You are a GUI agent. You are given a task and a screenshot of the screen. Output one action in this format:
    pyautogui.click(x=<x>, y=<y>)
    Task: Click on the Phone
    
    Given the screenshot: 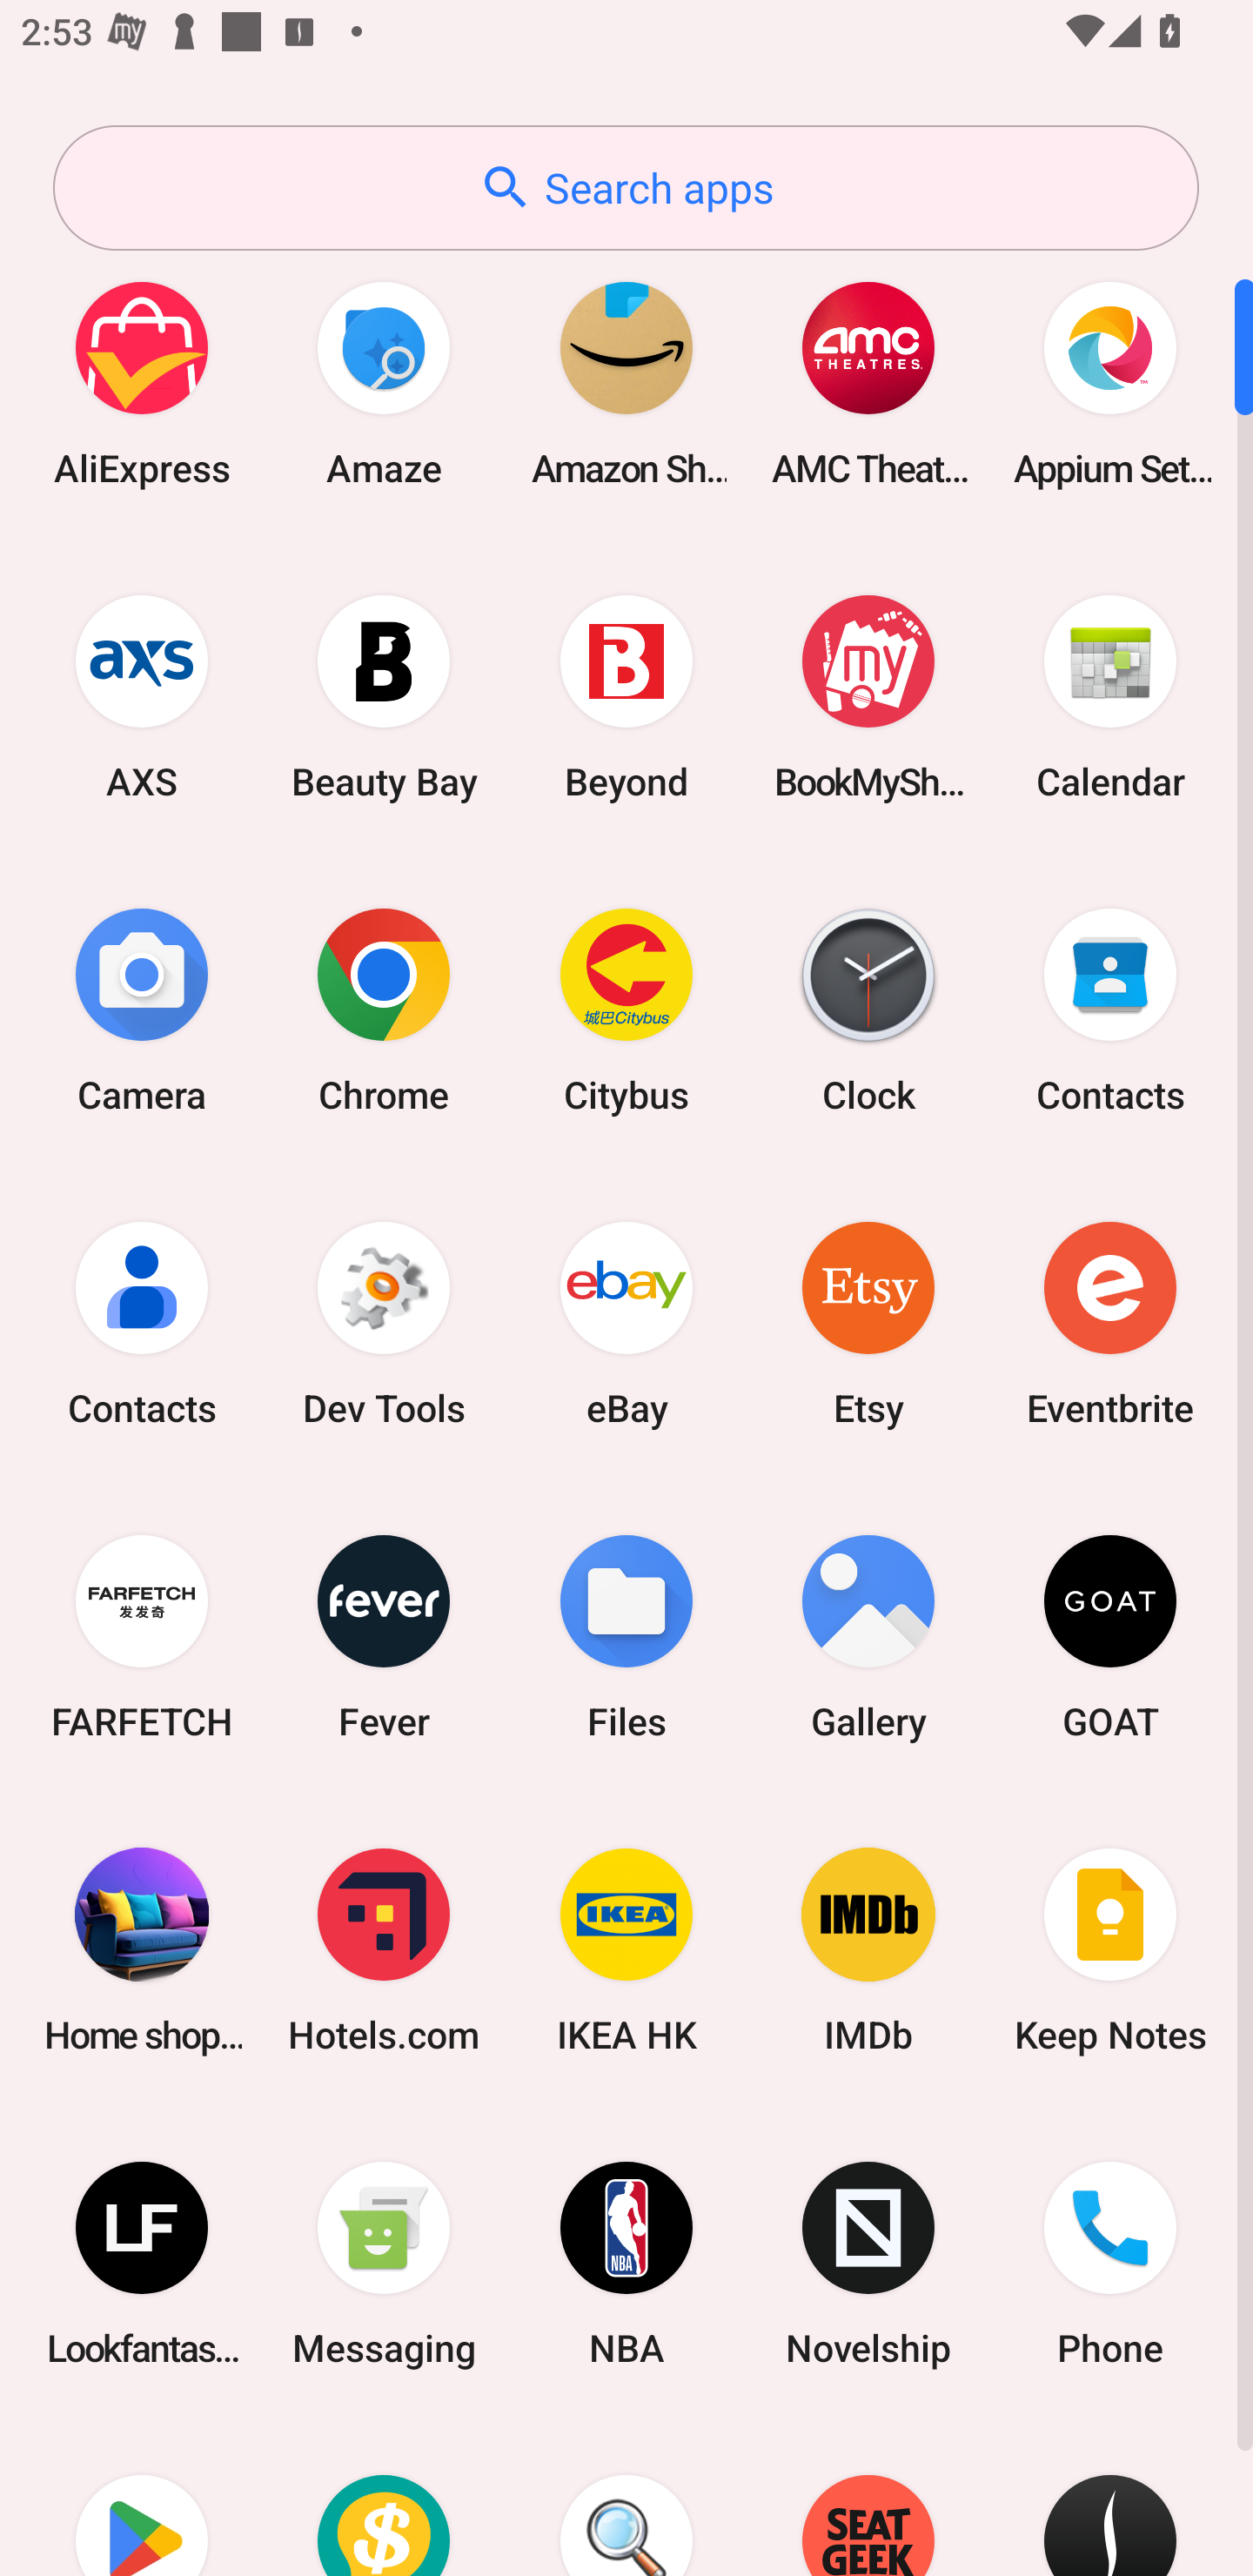 What is the action you would take?
    pyautogui.click(x=1110, y=2264)
    